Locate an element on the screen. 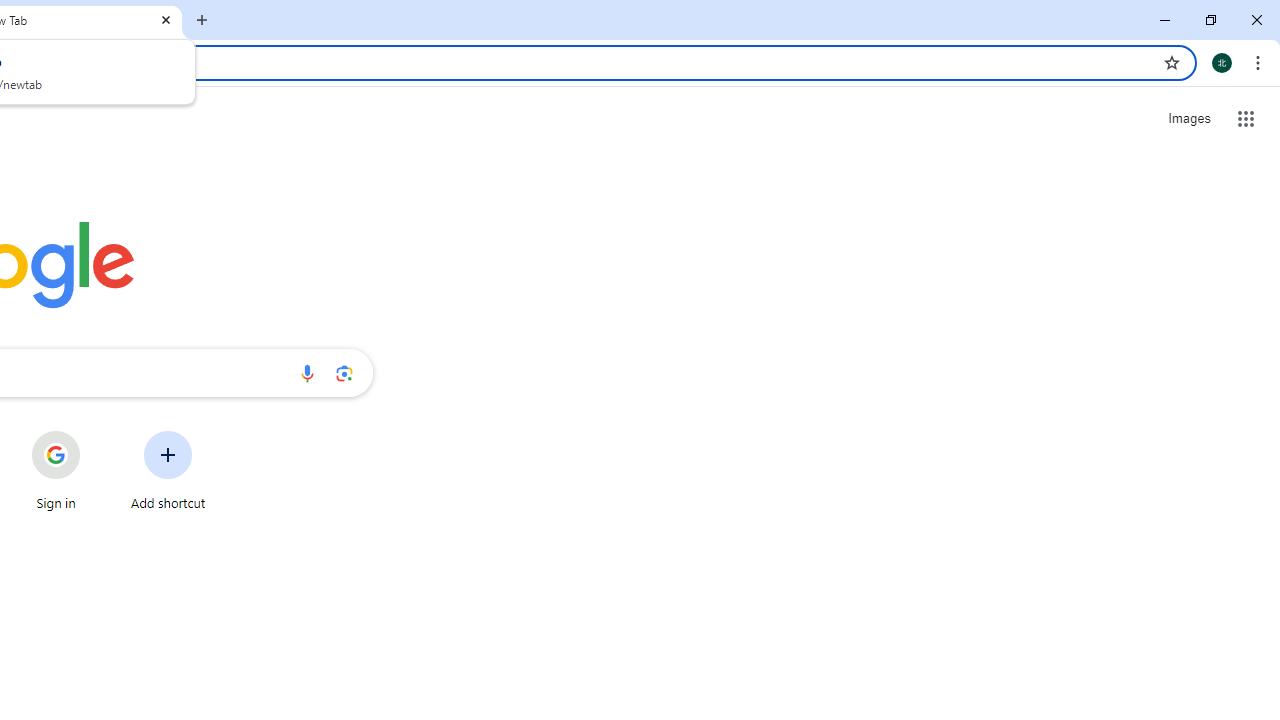 This screenshot has height=720, width=1280. More actions for Sign in shortcut is located at coordinates (96, 433).